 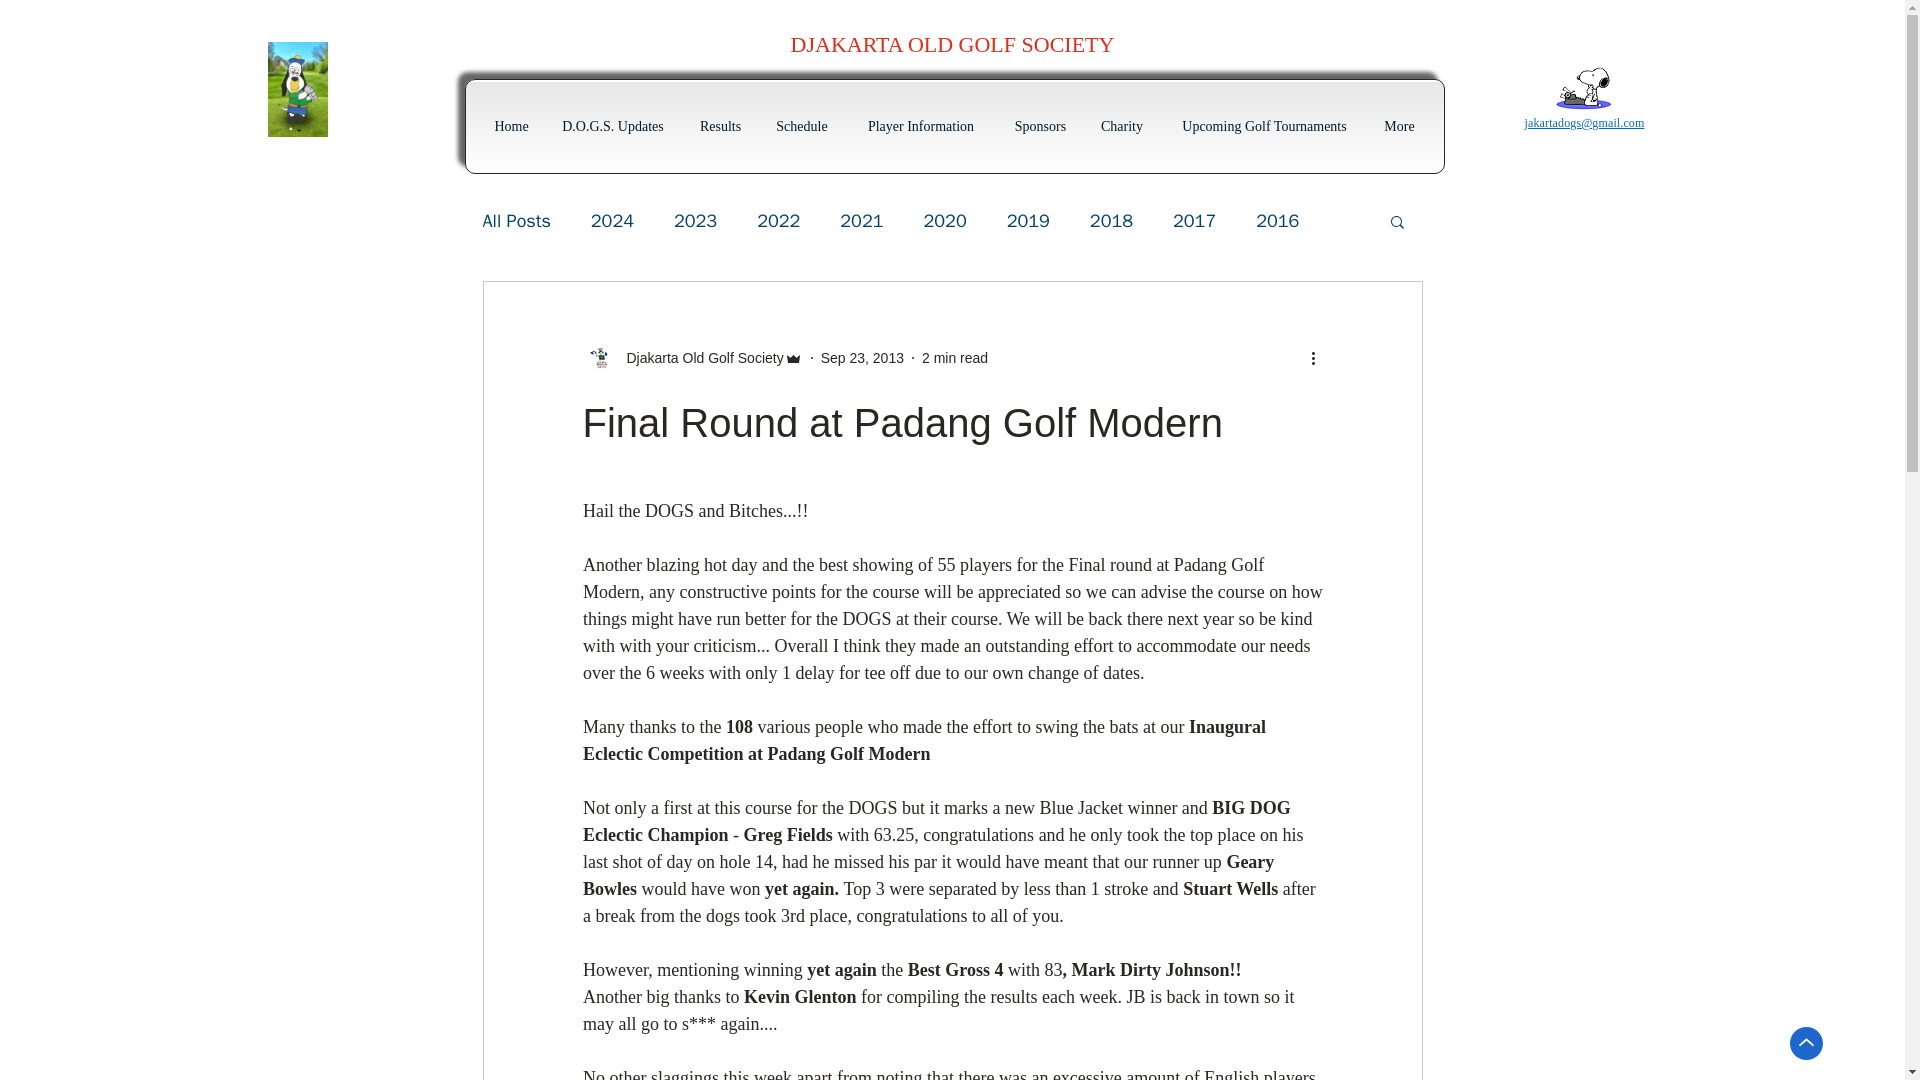 What do you see at coordinates (1194, 221) in the screenshot?
I see `2017` at bounding box center [1194, 221].